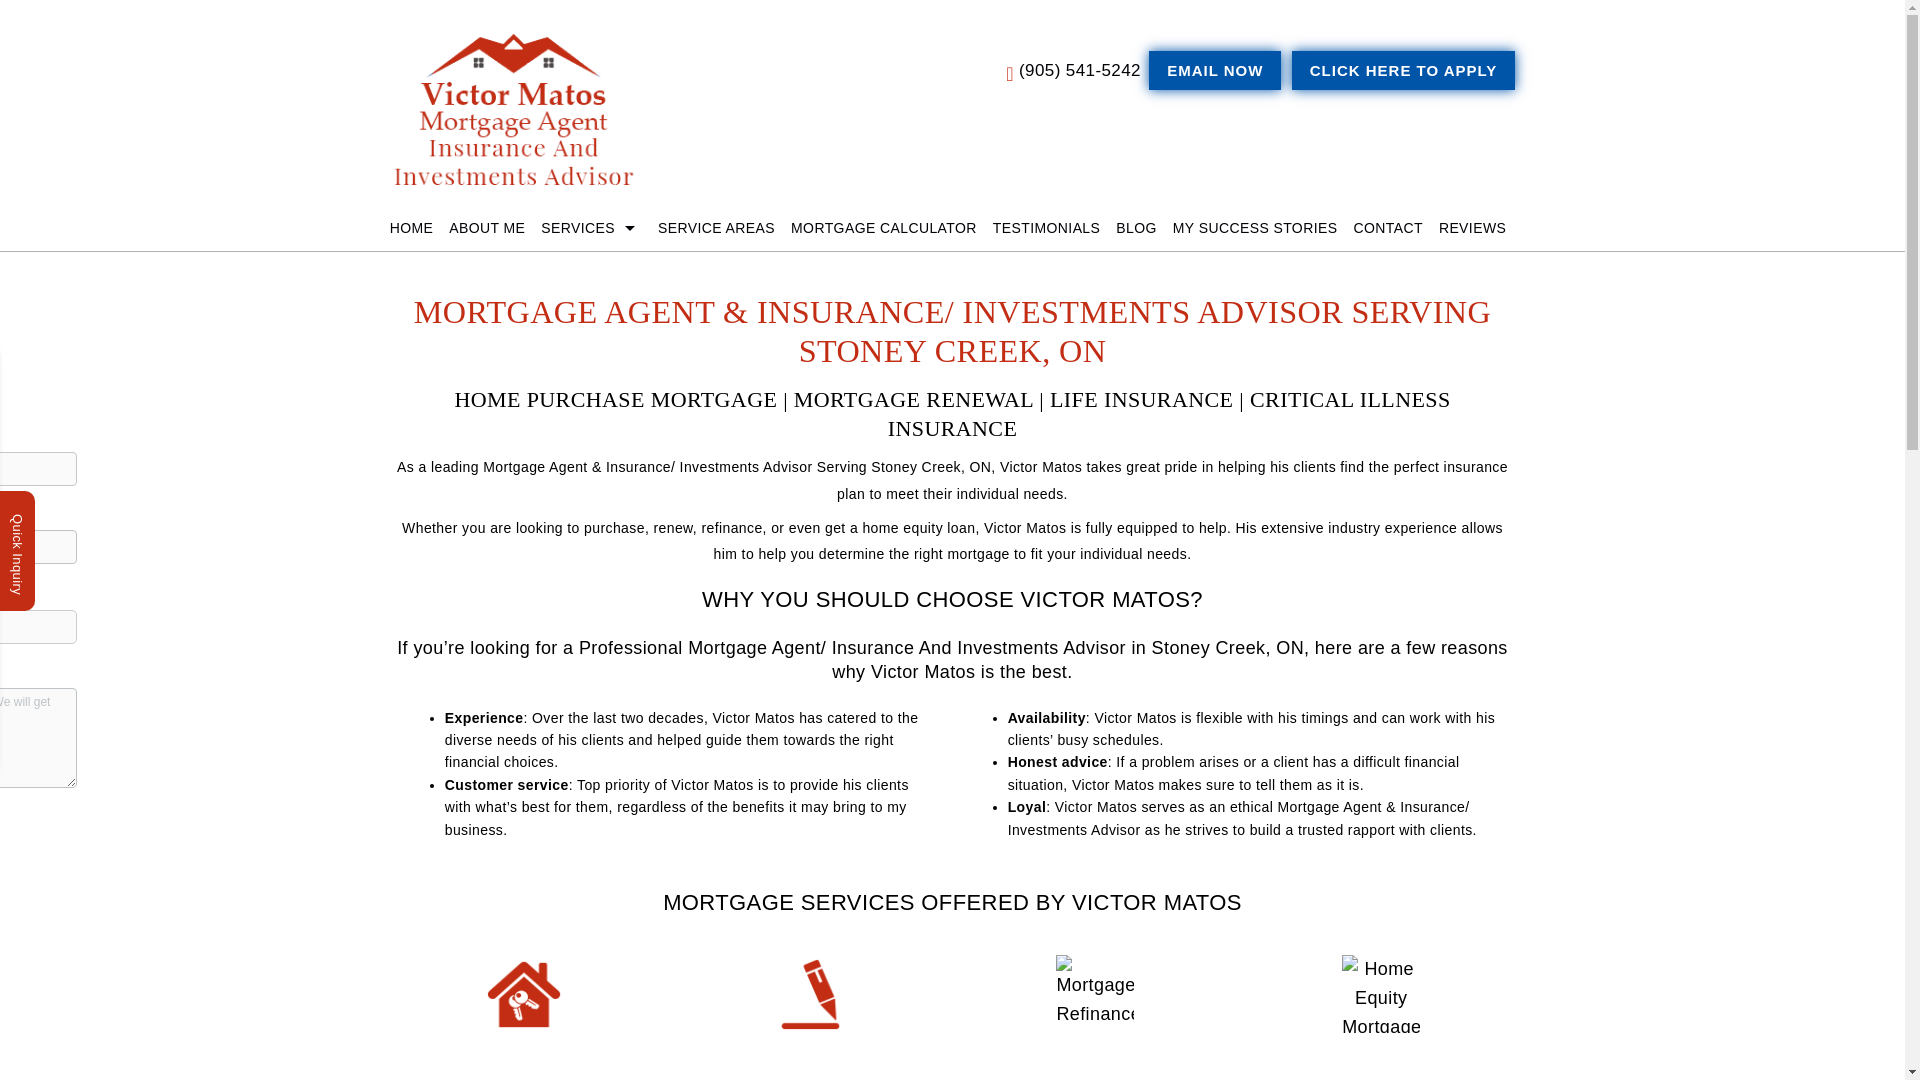 This screenshot has width=1920, height=1080. I want to click on MORTGAGE RENEWAL, so click(808, 1070).